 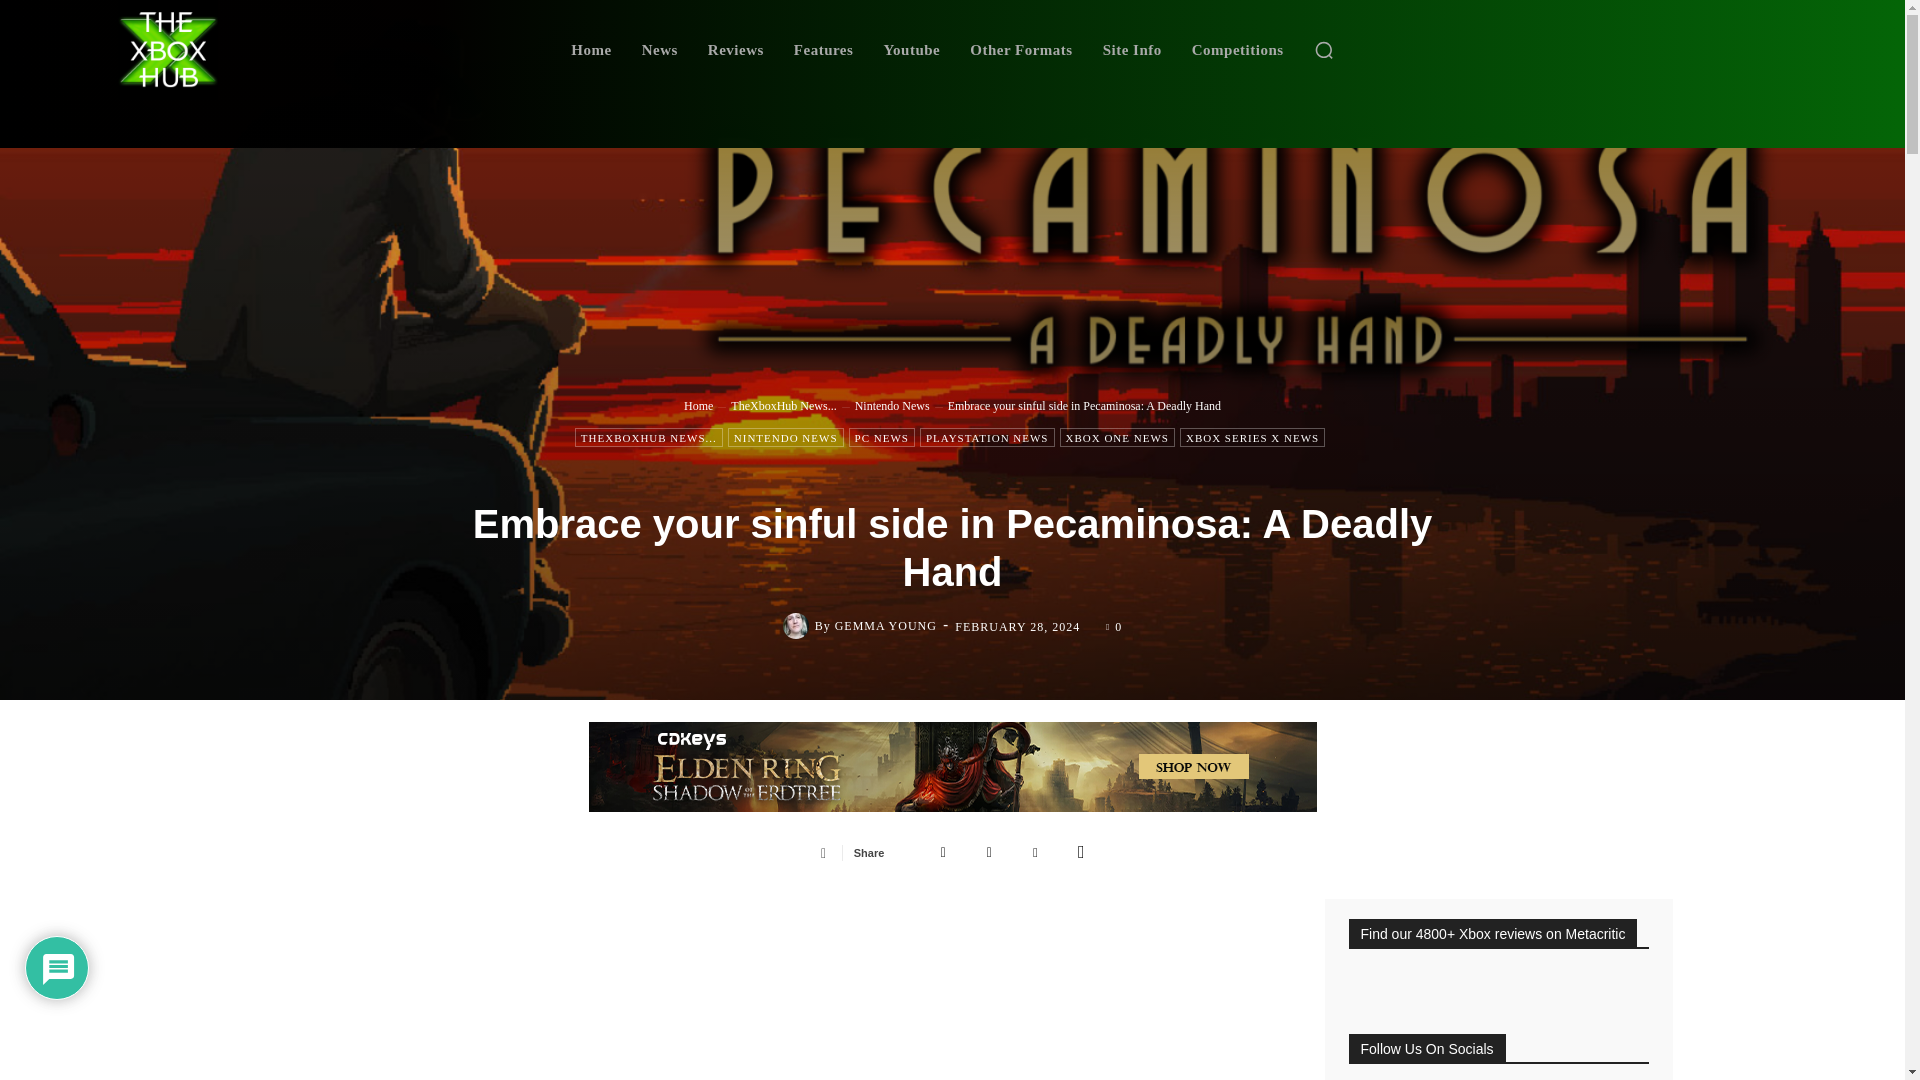 What do you see at coordinates (783, 404) in the screenshot?
I see `View all posts in TheXboxHub News...` at bounding box center [783, 404].